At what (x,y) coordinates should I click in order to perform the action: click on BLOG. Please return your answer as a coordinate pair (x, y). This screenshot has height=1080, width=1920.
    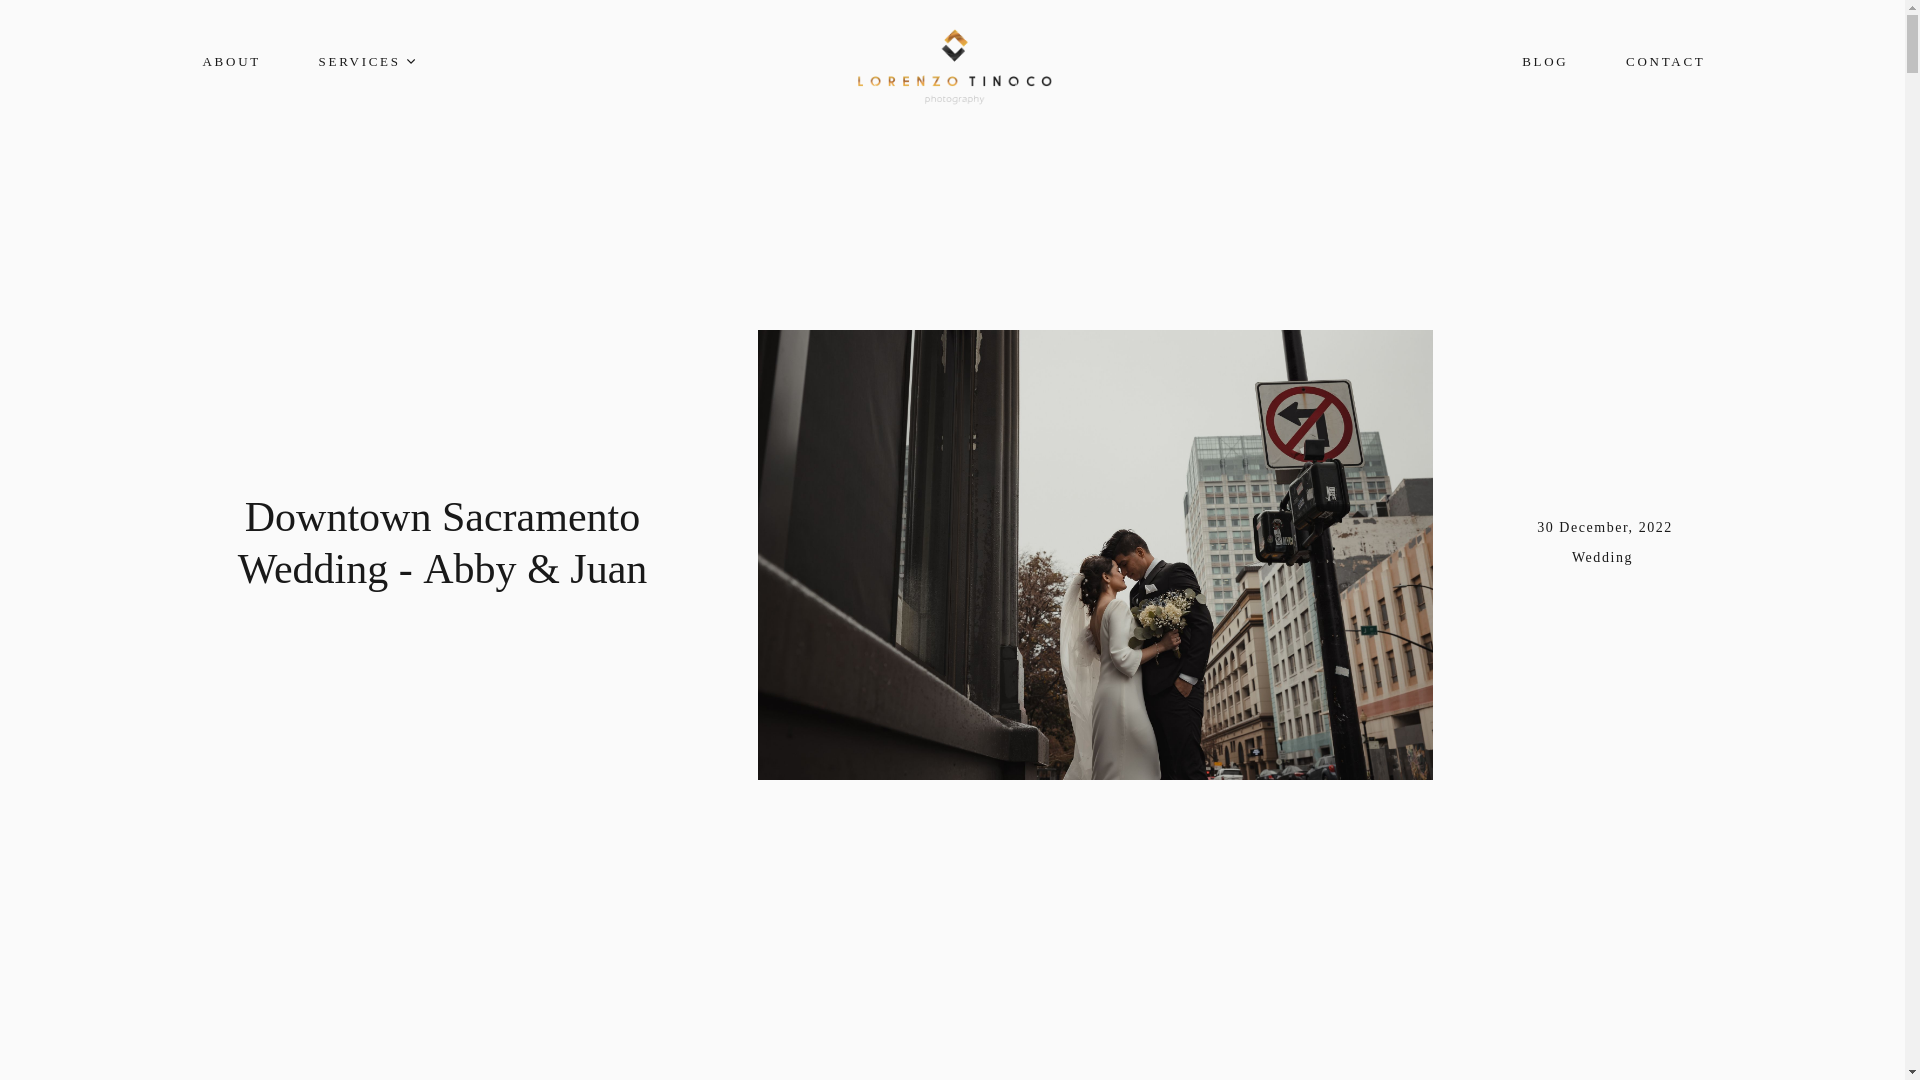
    Looking at the image, I should click on (1545, 61).